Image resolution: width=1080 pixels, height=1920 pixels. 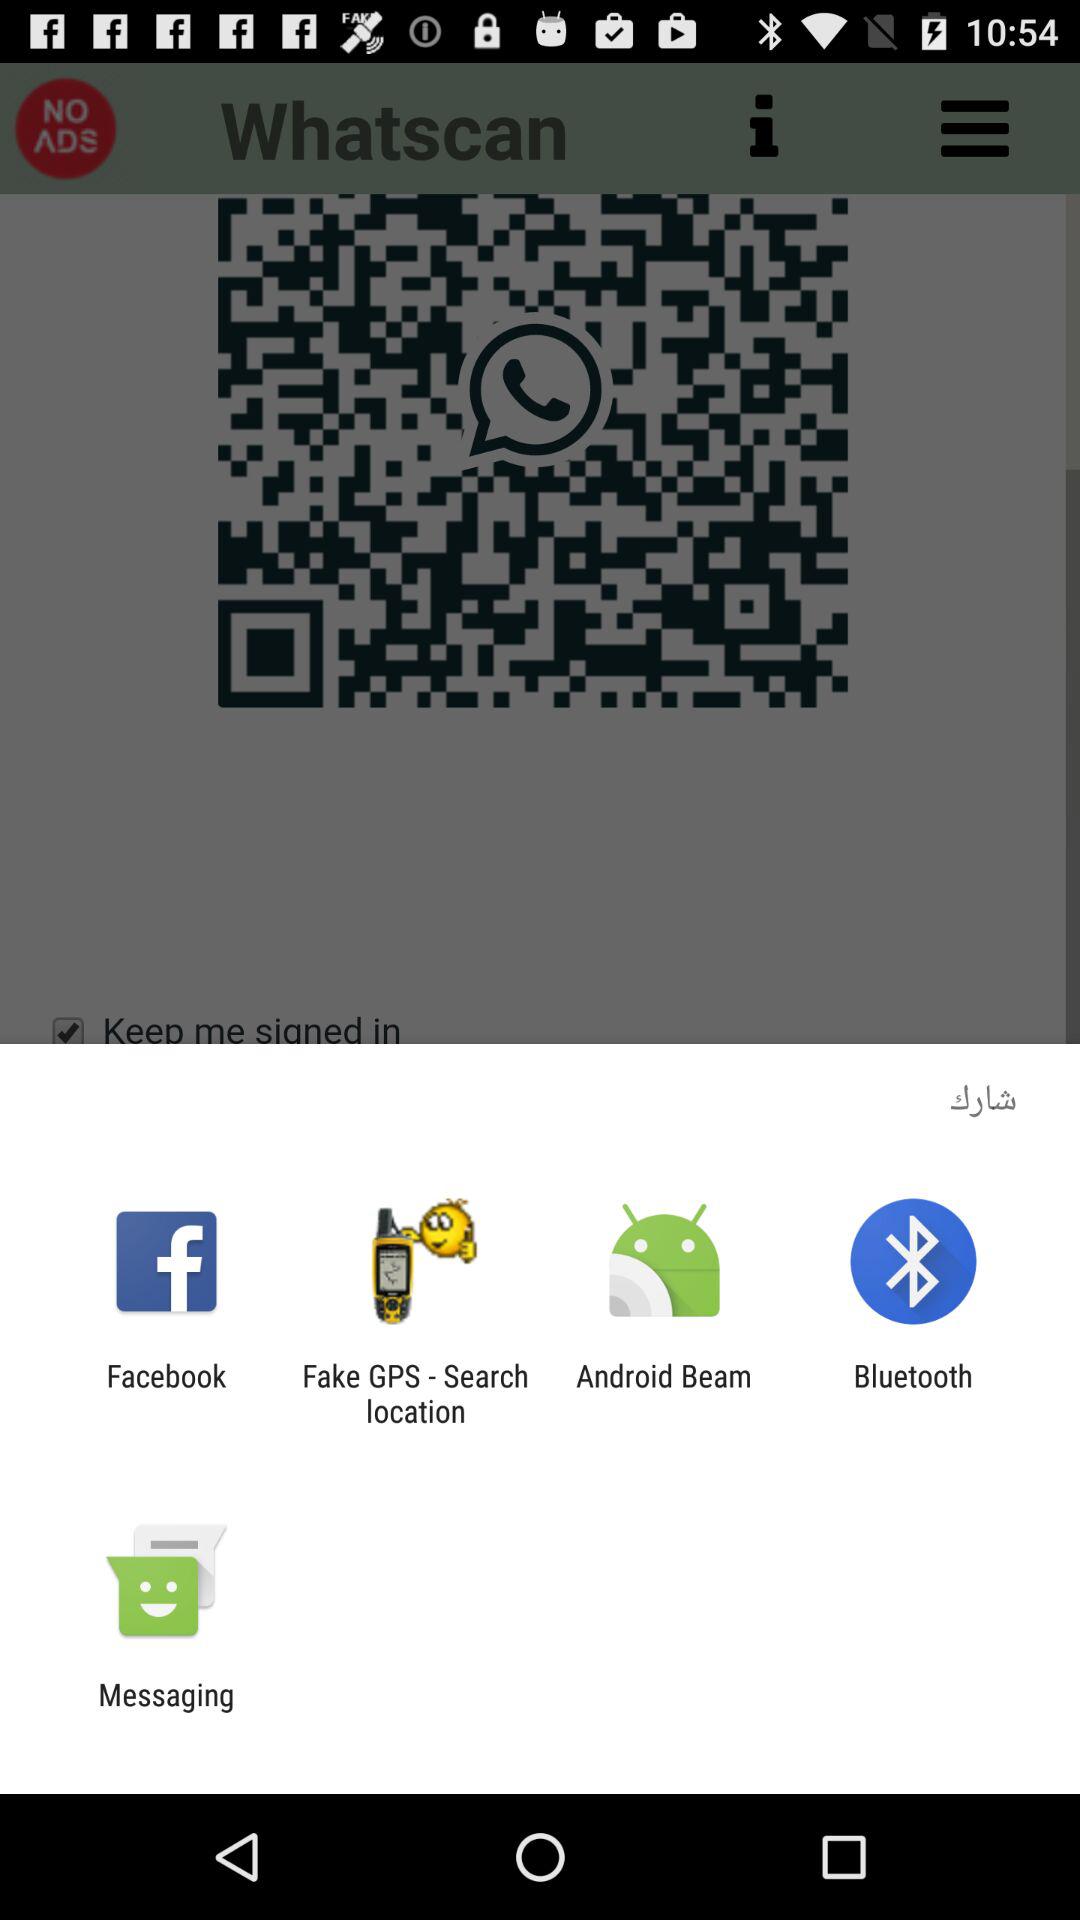 What do you see at coordinates (415, 1393) in the screenshot?
I see `press item to the right of the facebook app` at bounding box center [415, 1393].